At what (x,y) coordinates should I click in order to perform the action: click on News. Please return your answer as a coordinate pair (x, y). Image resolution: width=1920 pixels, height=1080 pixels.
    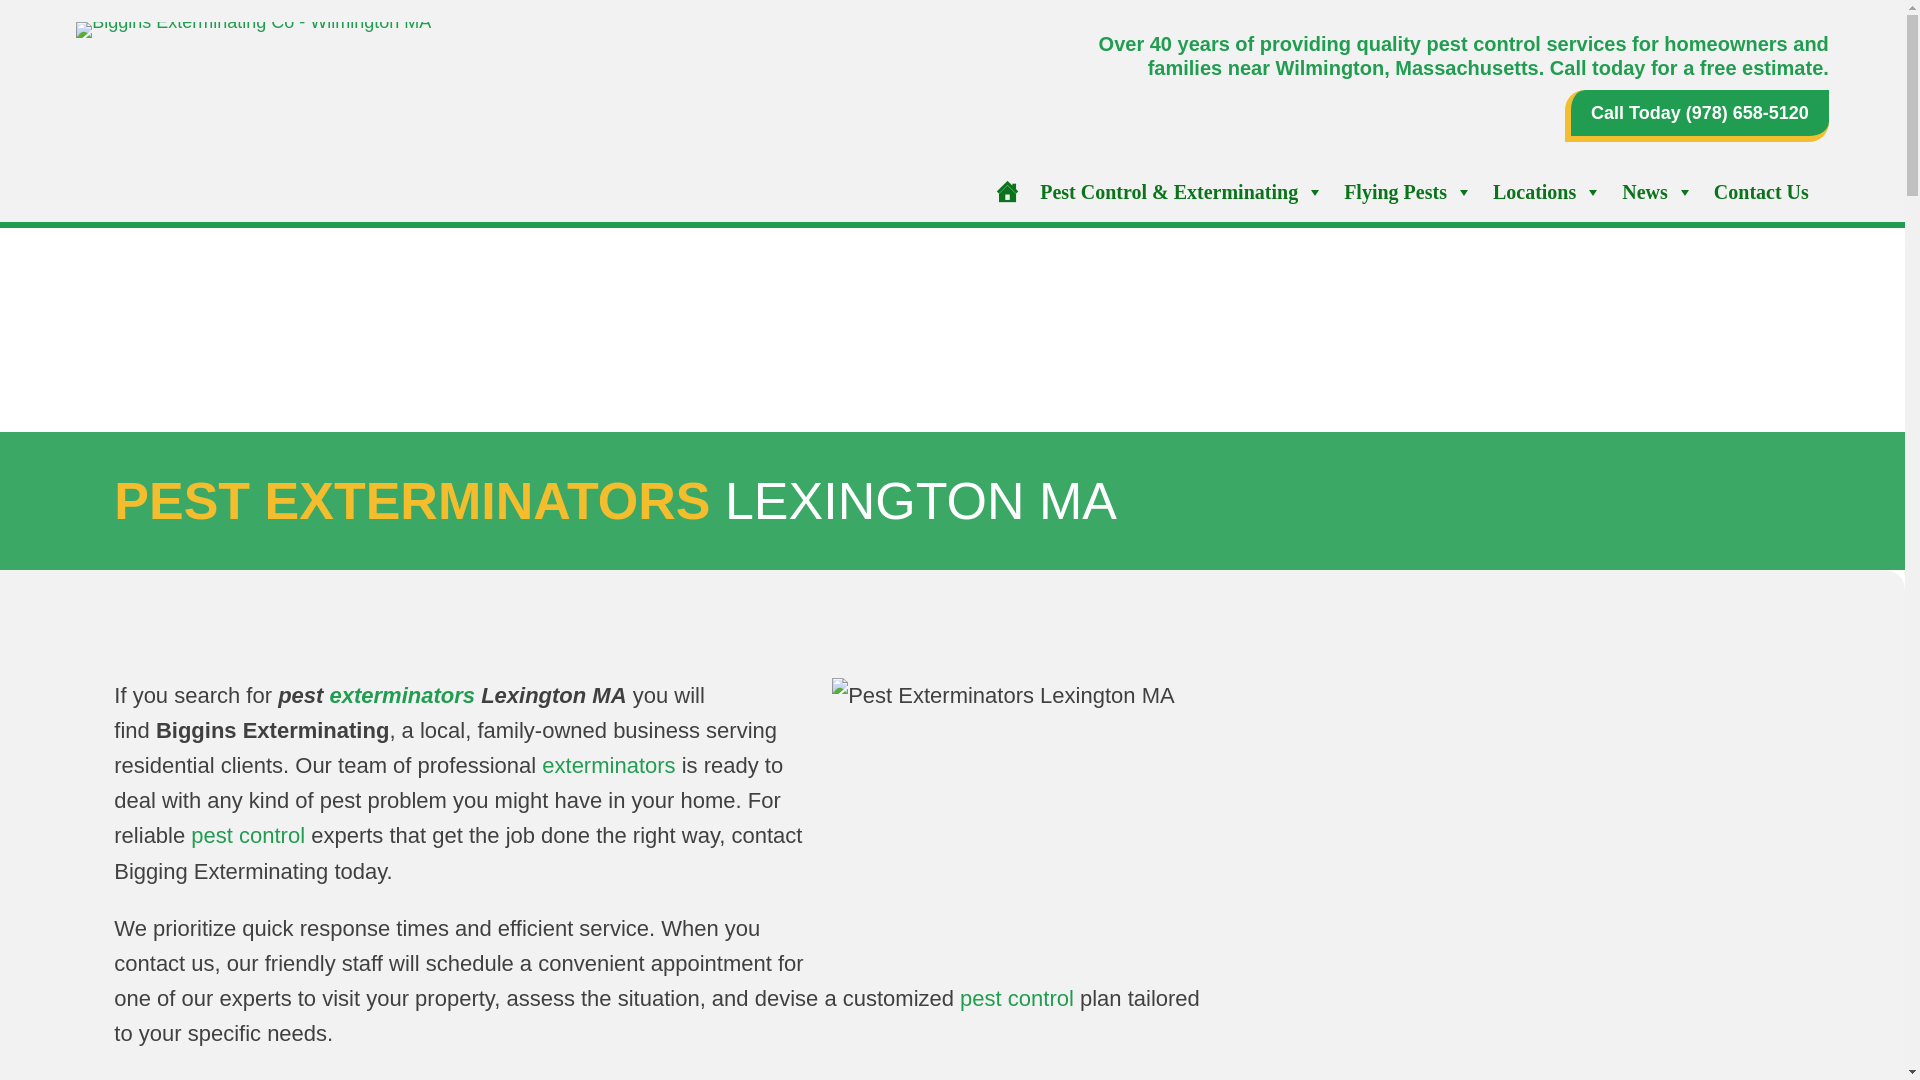
    Looking at the image, I should click on (1658, 191).